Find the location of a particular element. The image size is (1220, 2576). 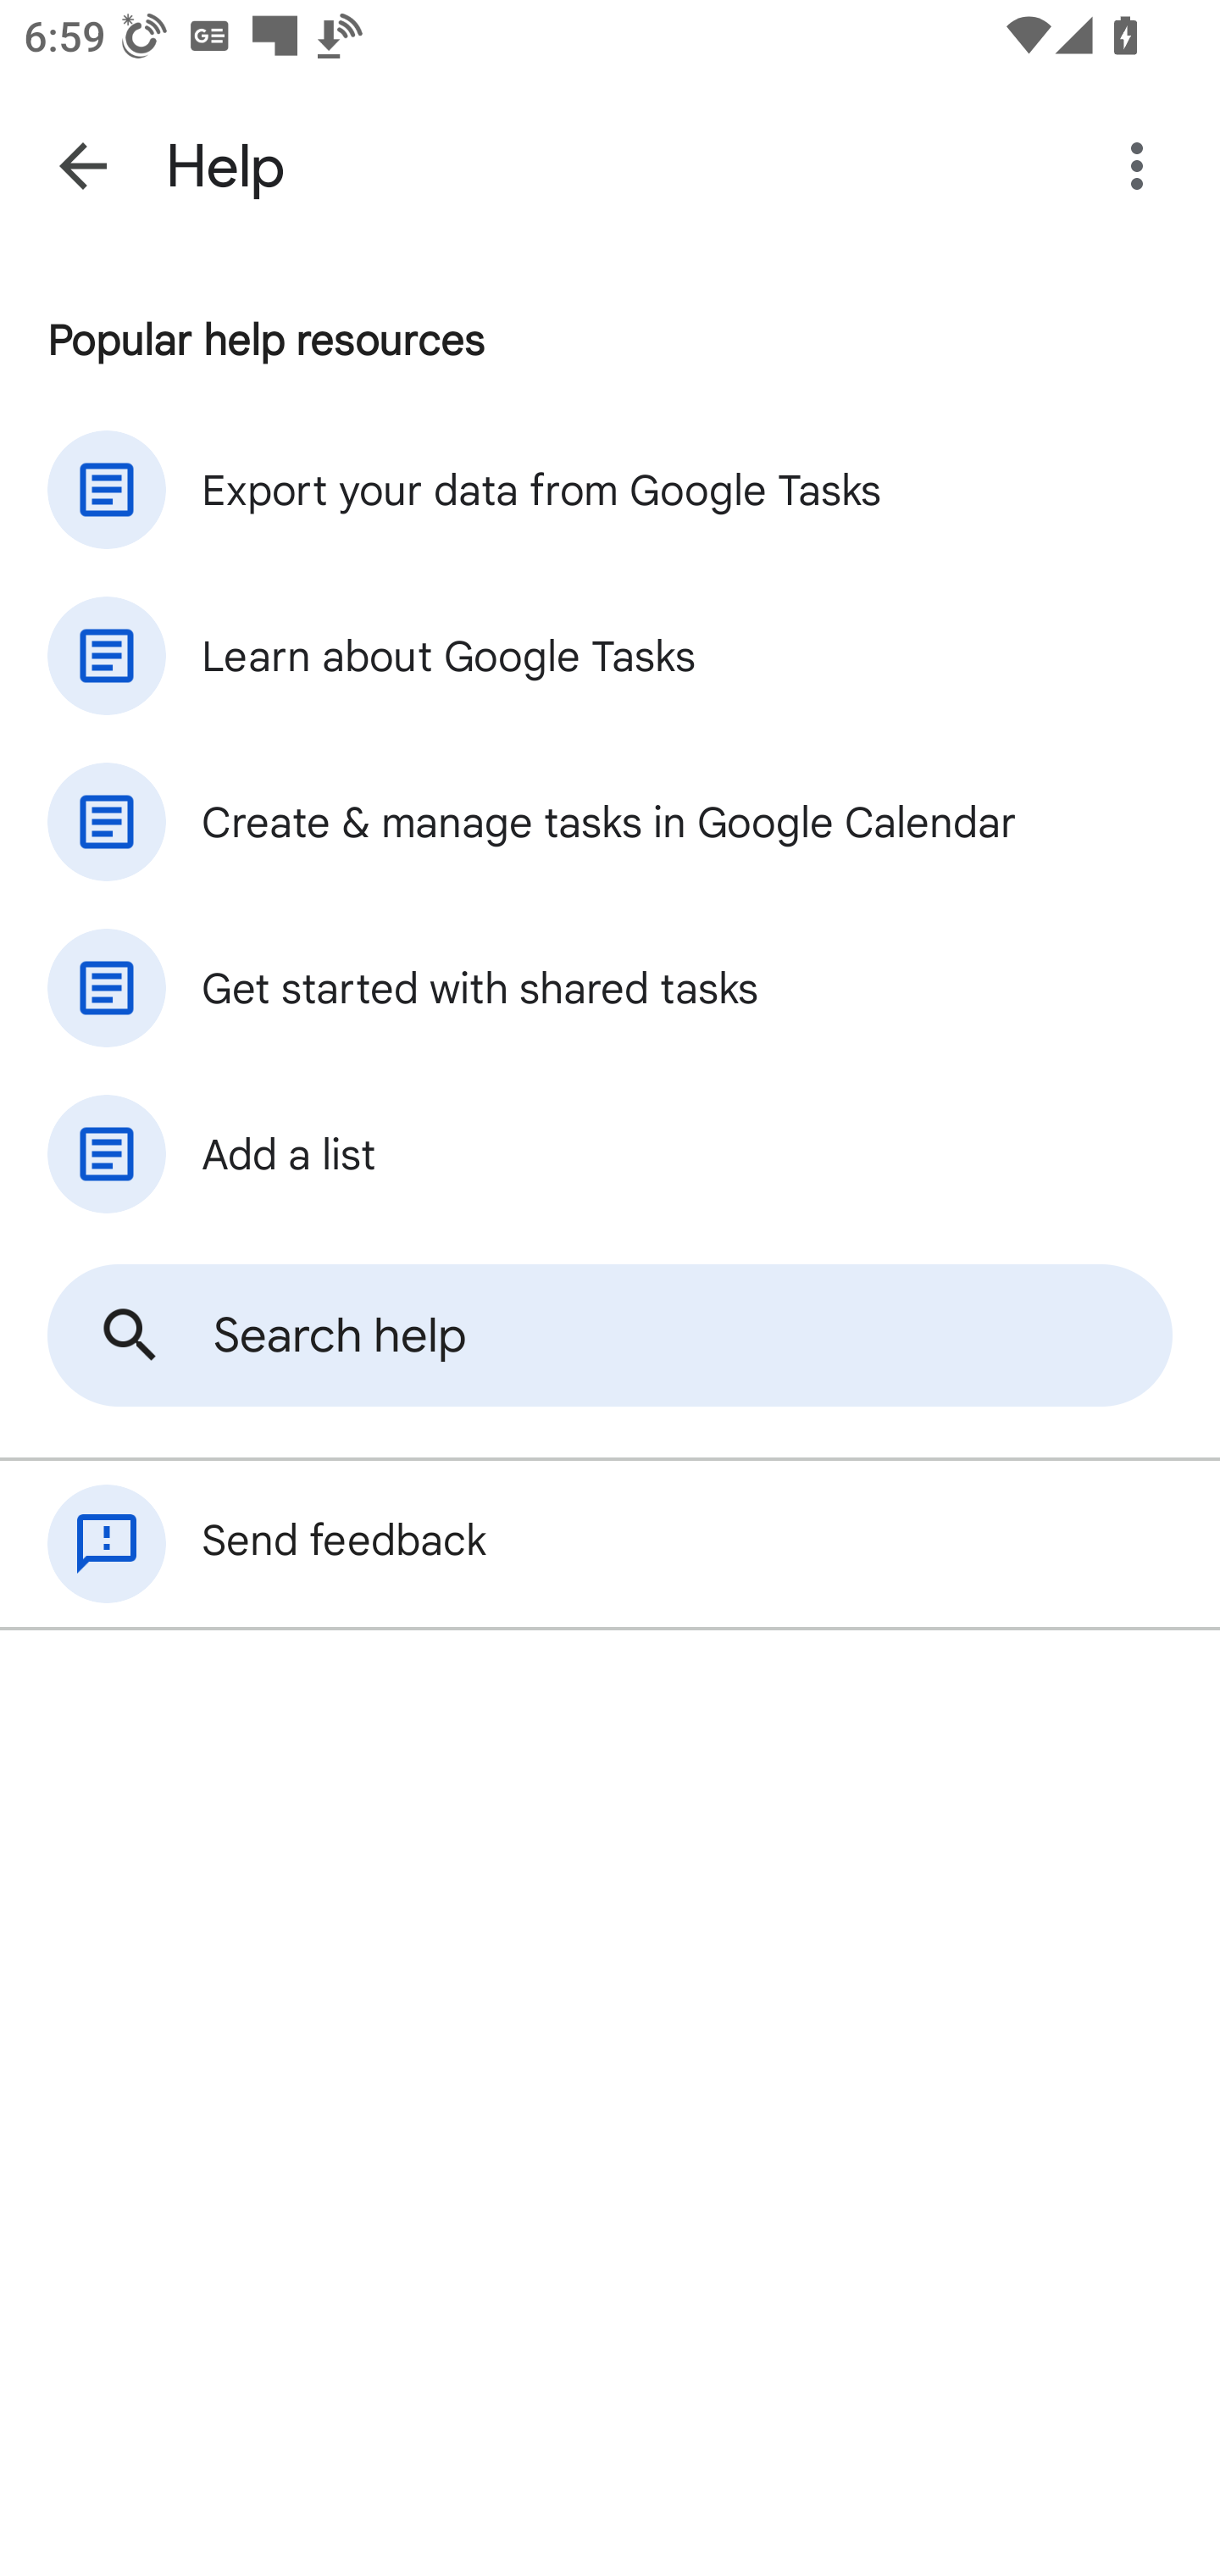

Navigate up is located at coordinates (83, 166).